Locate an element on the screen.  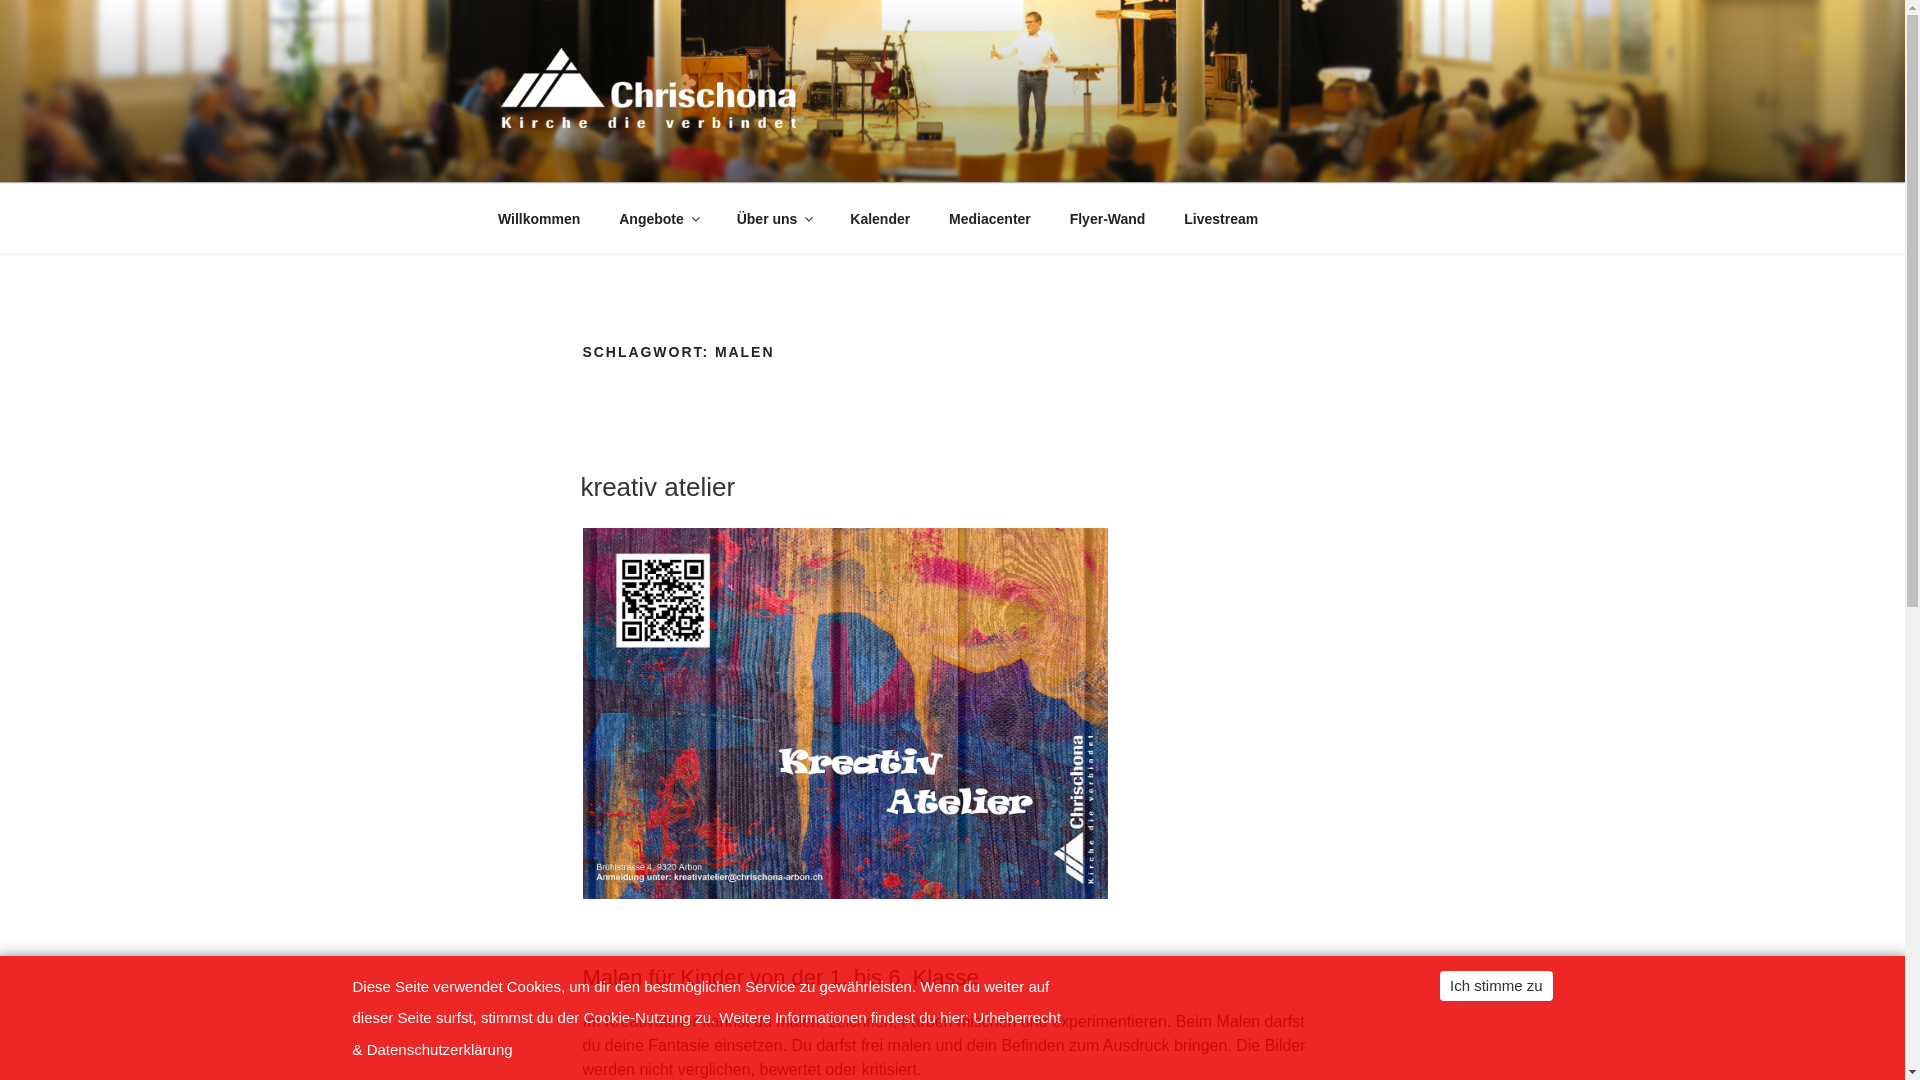
Mediacenter is located at coordinates (990, 218).